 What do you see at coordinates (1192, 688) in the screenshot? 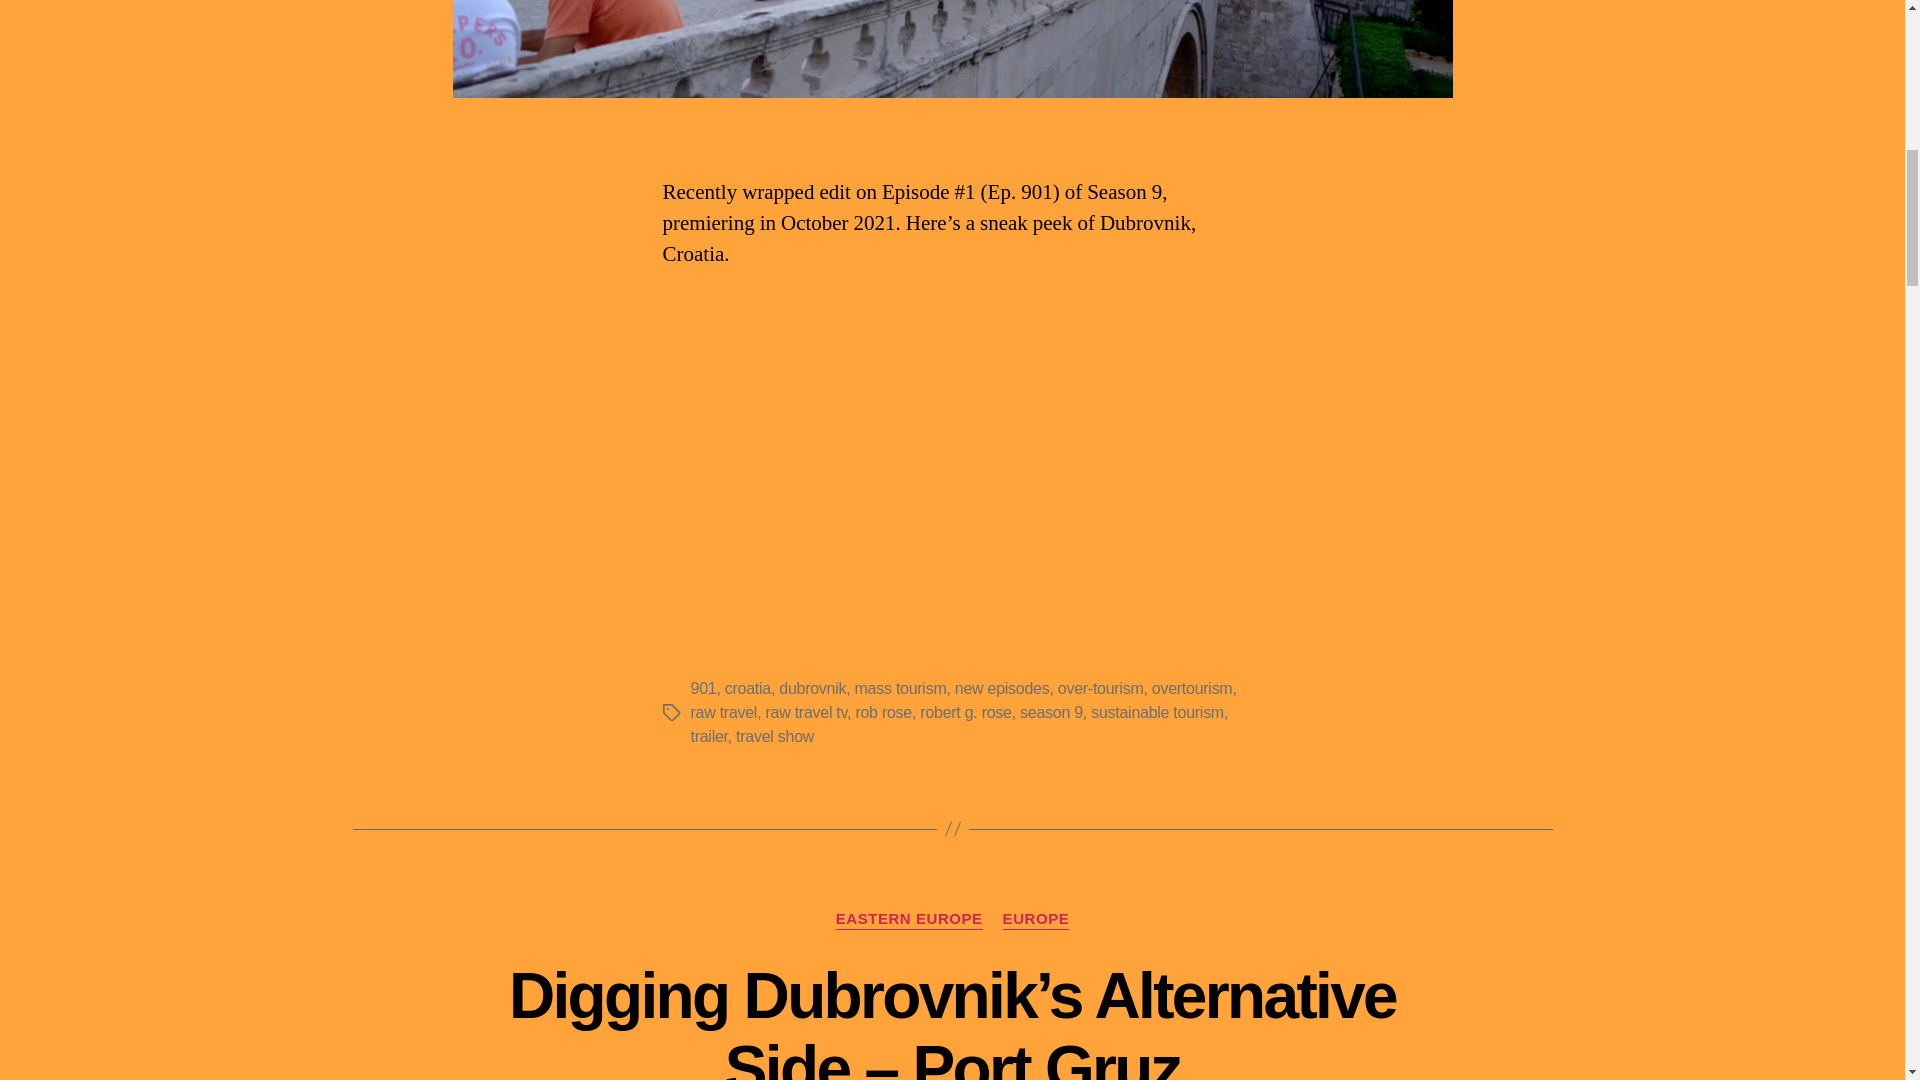
I see `overtourism` at bounding box center [1192, 688].